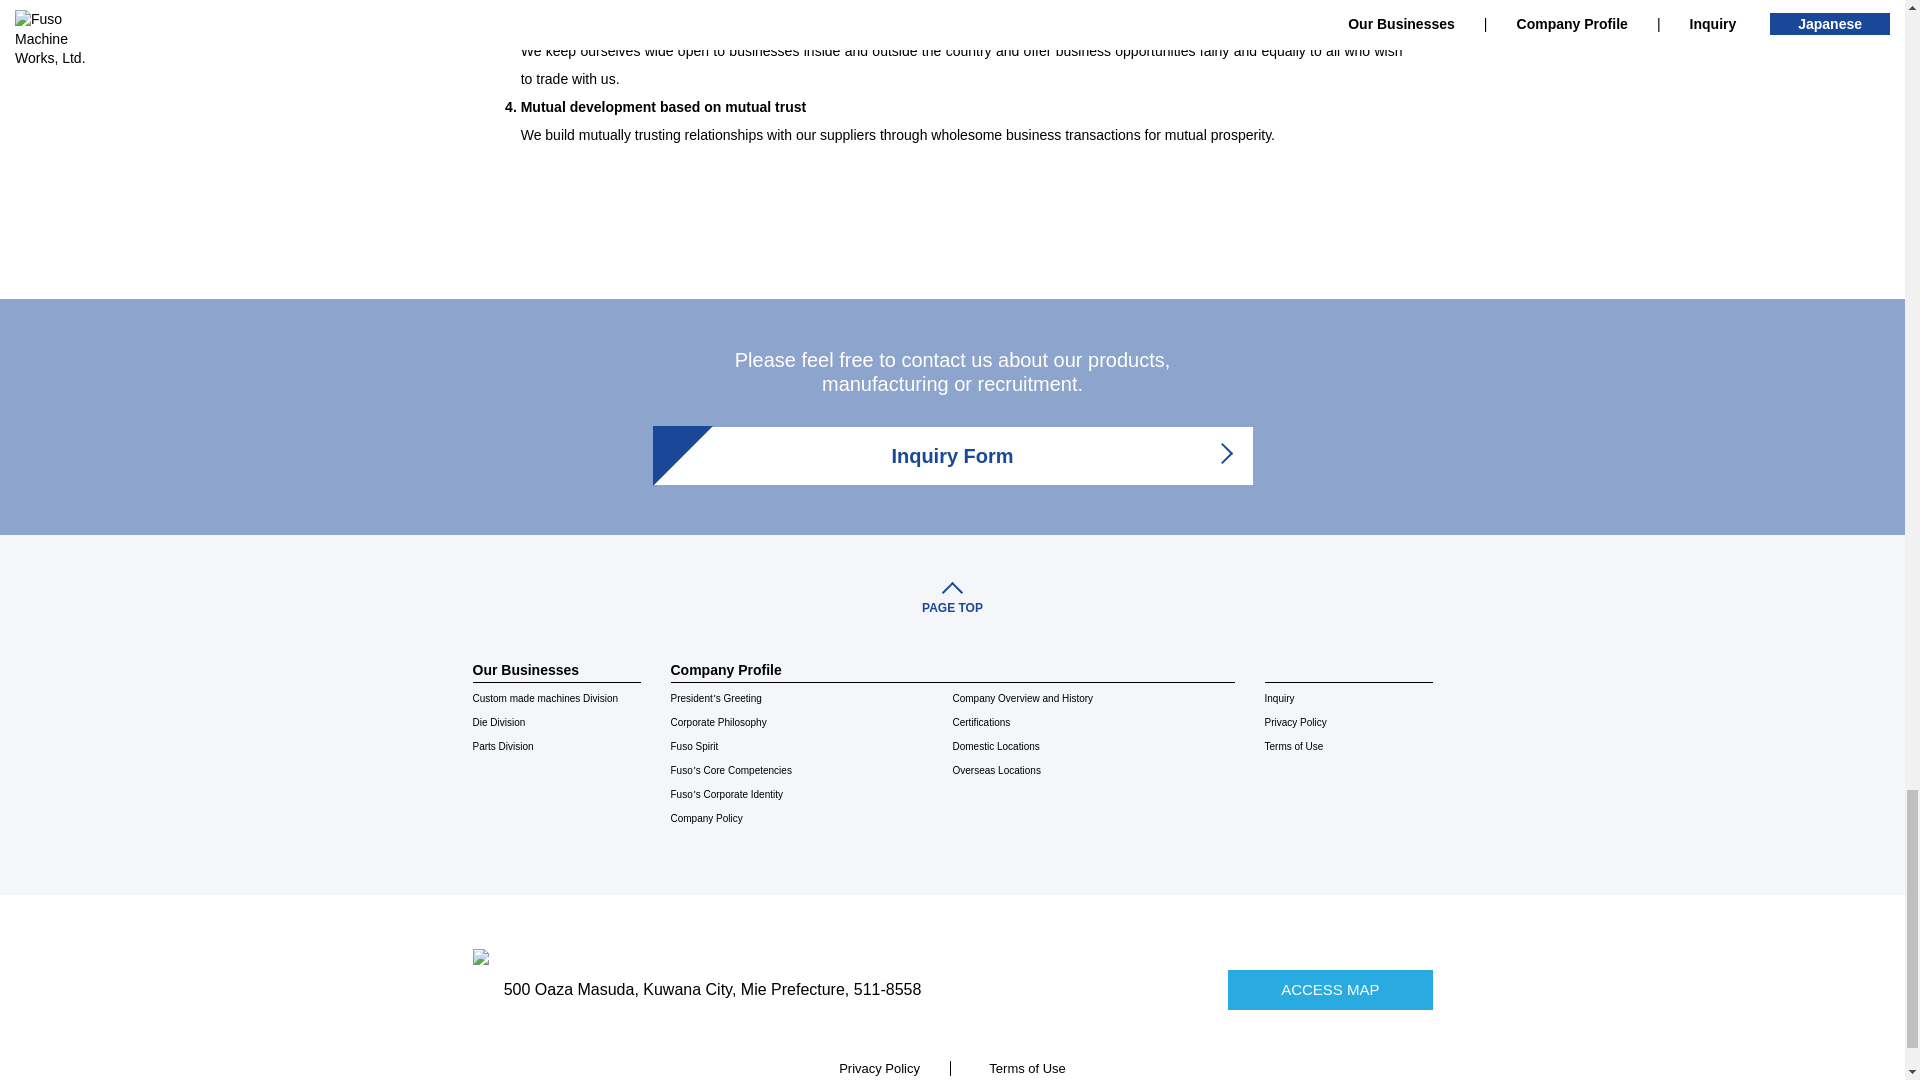  Describe the element at coordinates (556, 722) in the screenshot. I see `Die Division` at that location.